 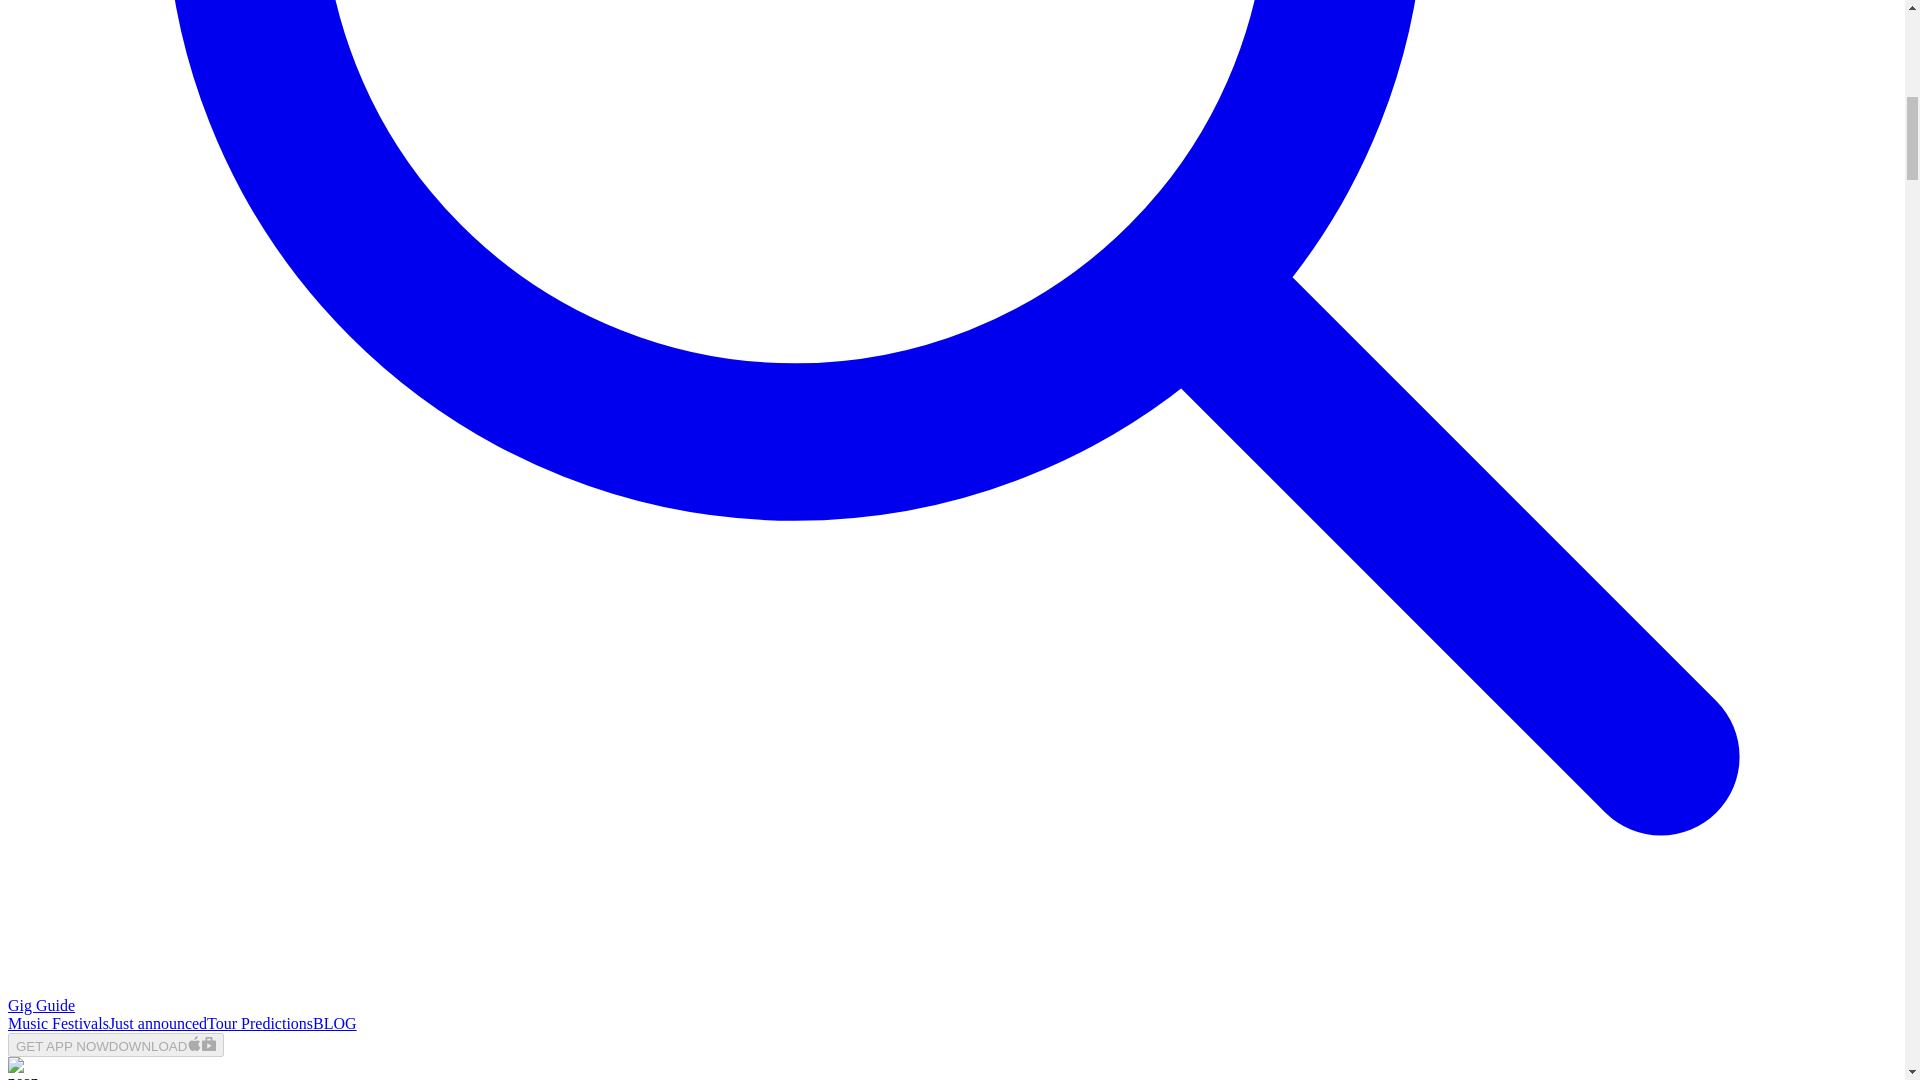 What do you see at coordinates (334, 1024) in the screenshot?
I see `BLOG` at bounding box center [334, 1024].